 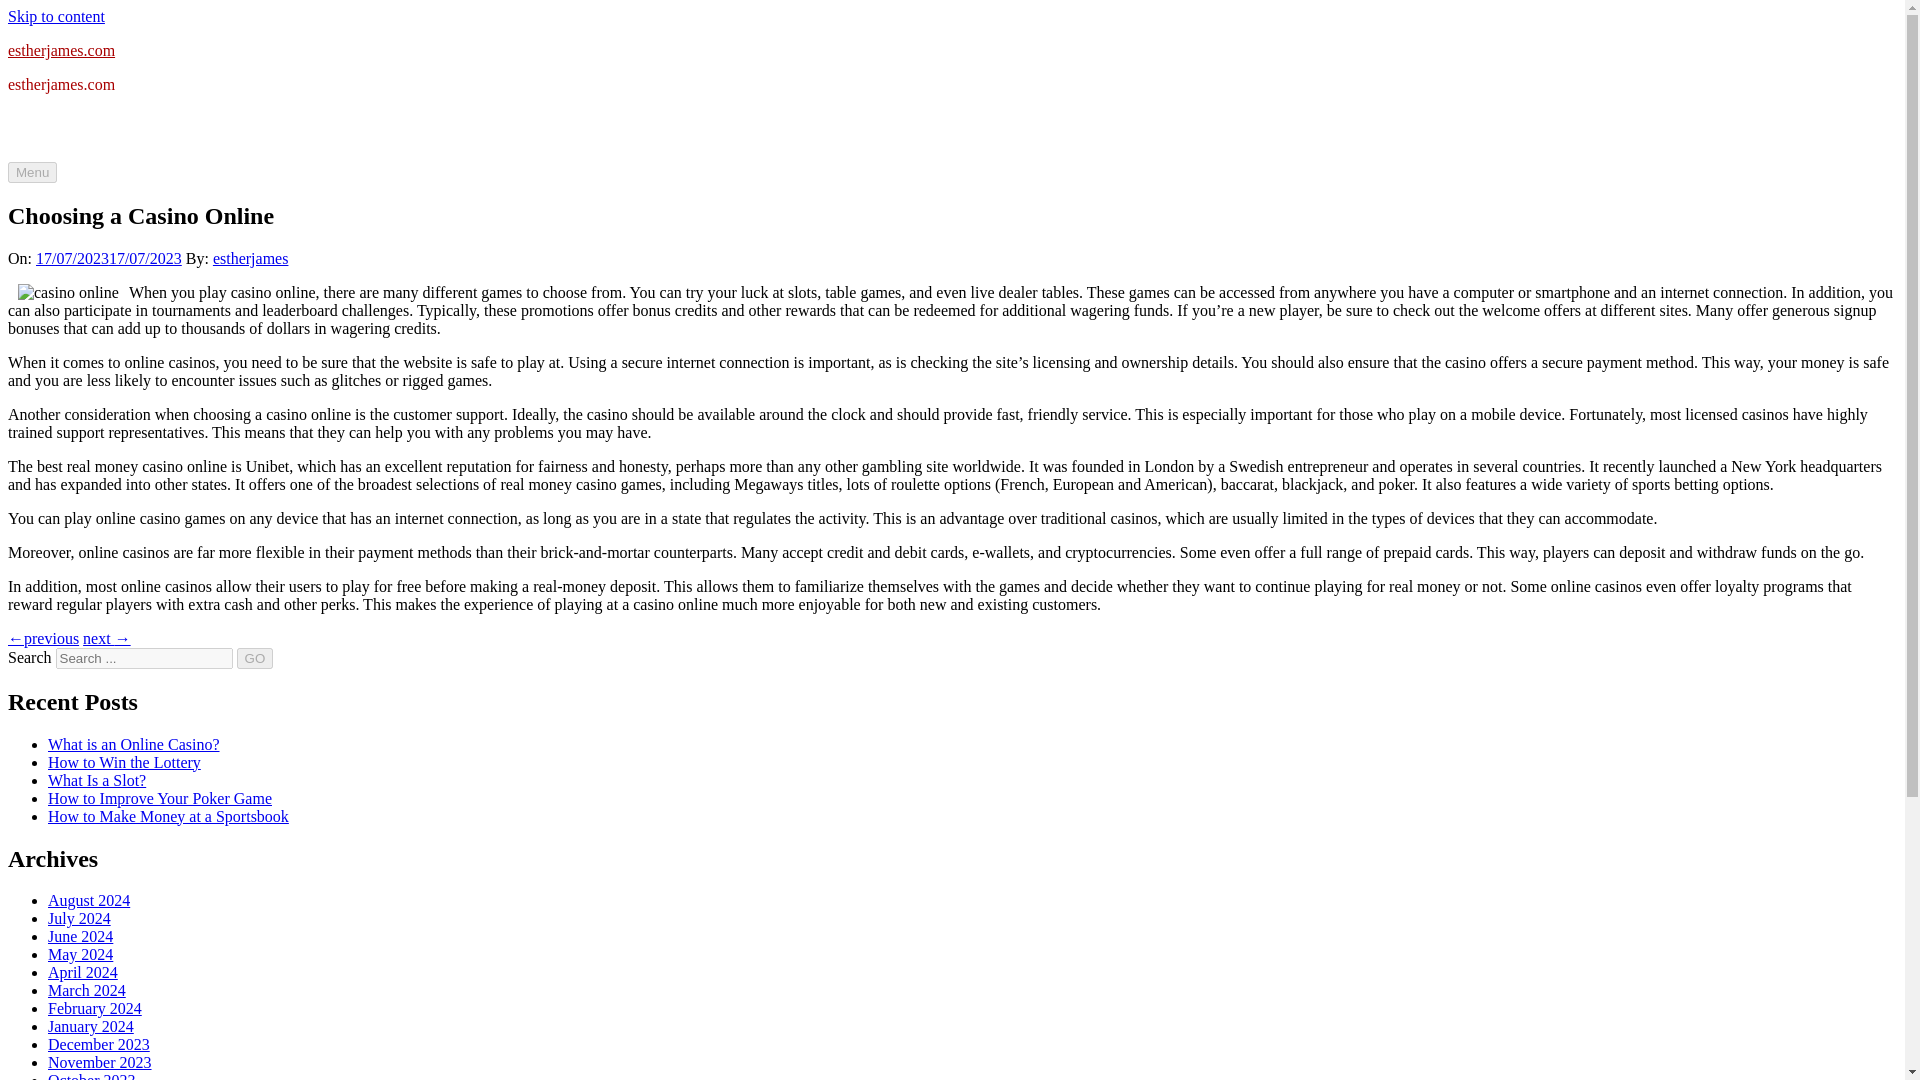 I want to click on How to Make Money at a Sportsbook, so click(x=168, y=816).